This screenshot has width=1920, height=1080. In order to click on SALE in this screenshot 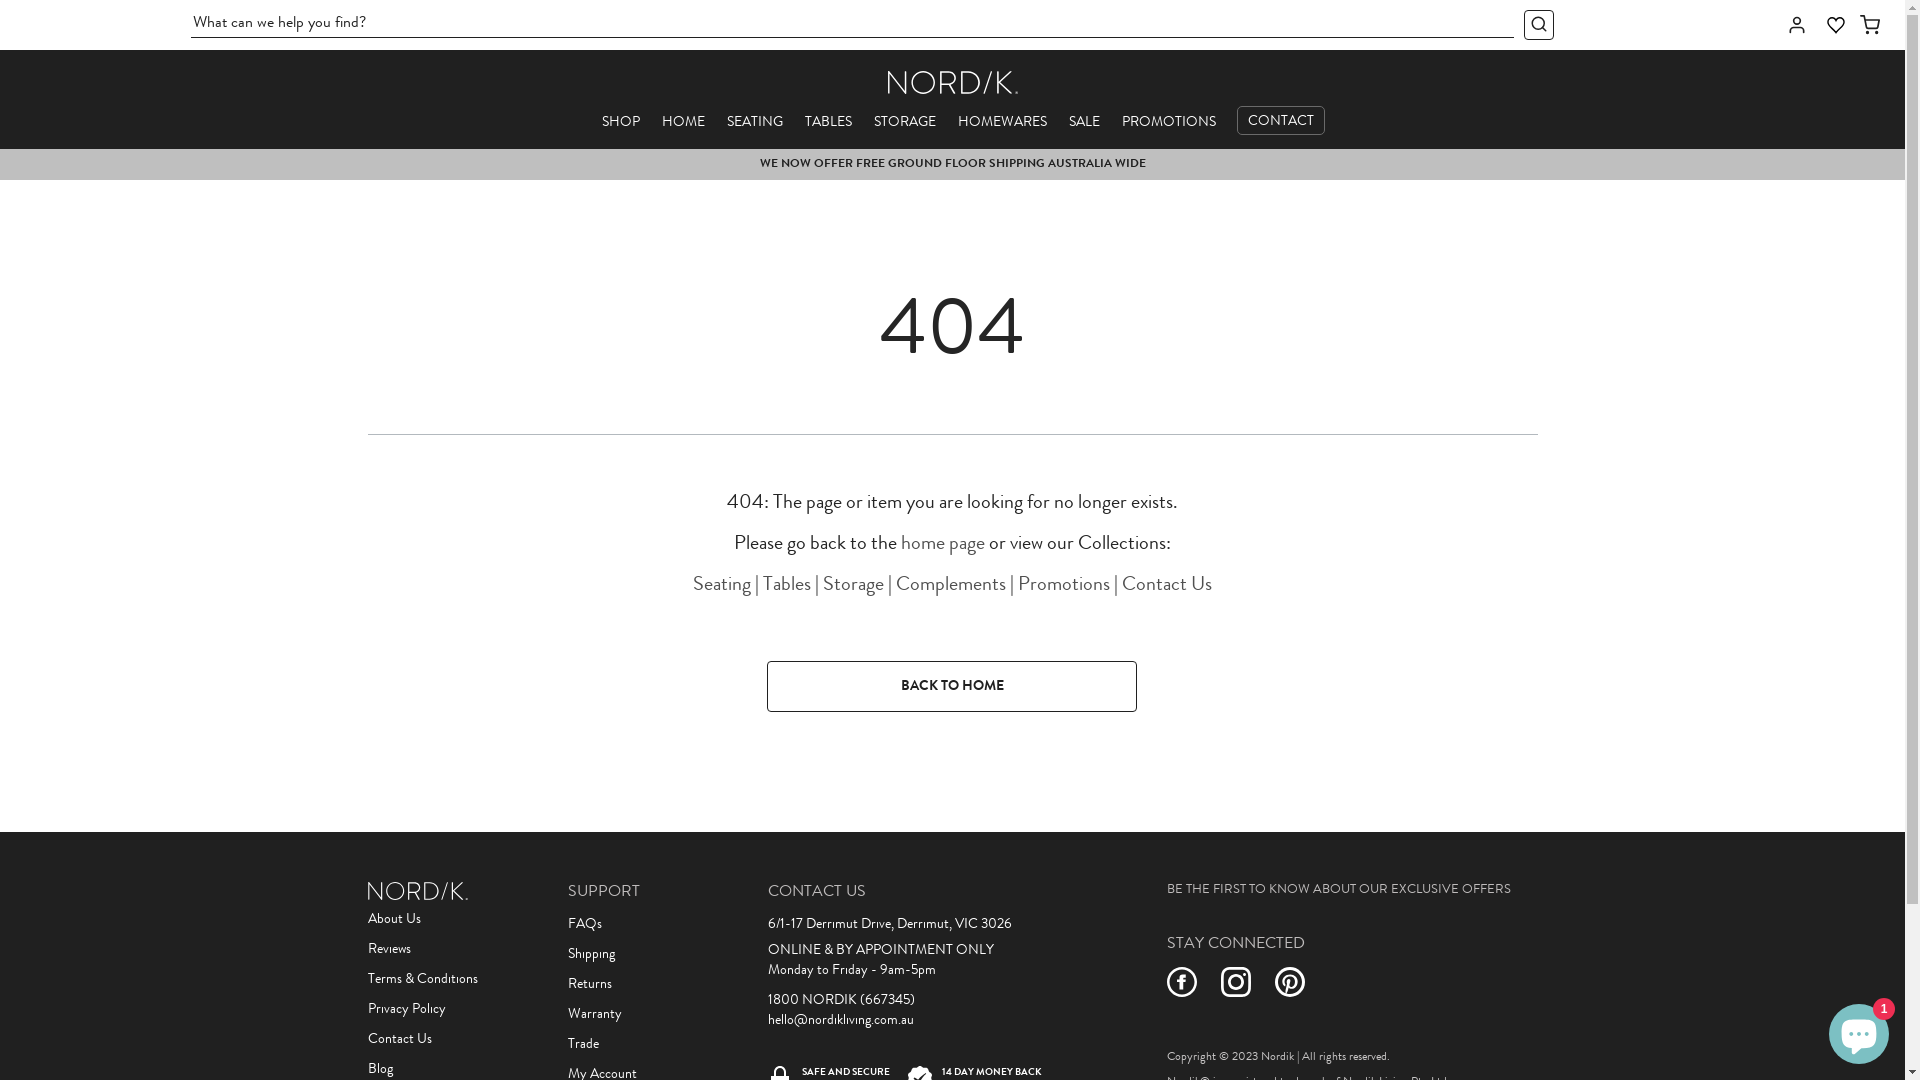, I will do `click(1084, 122)`.